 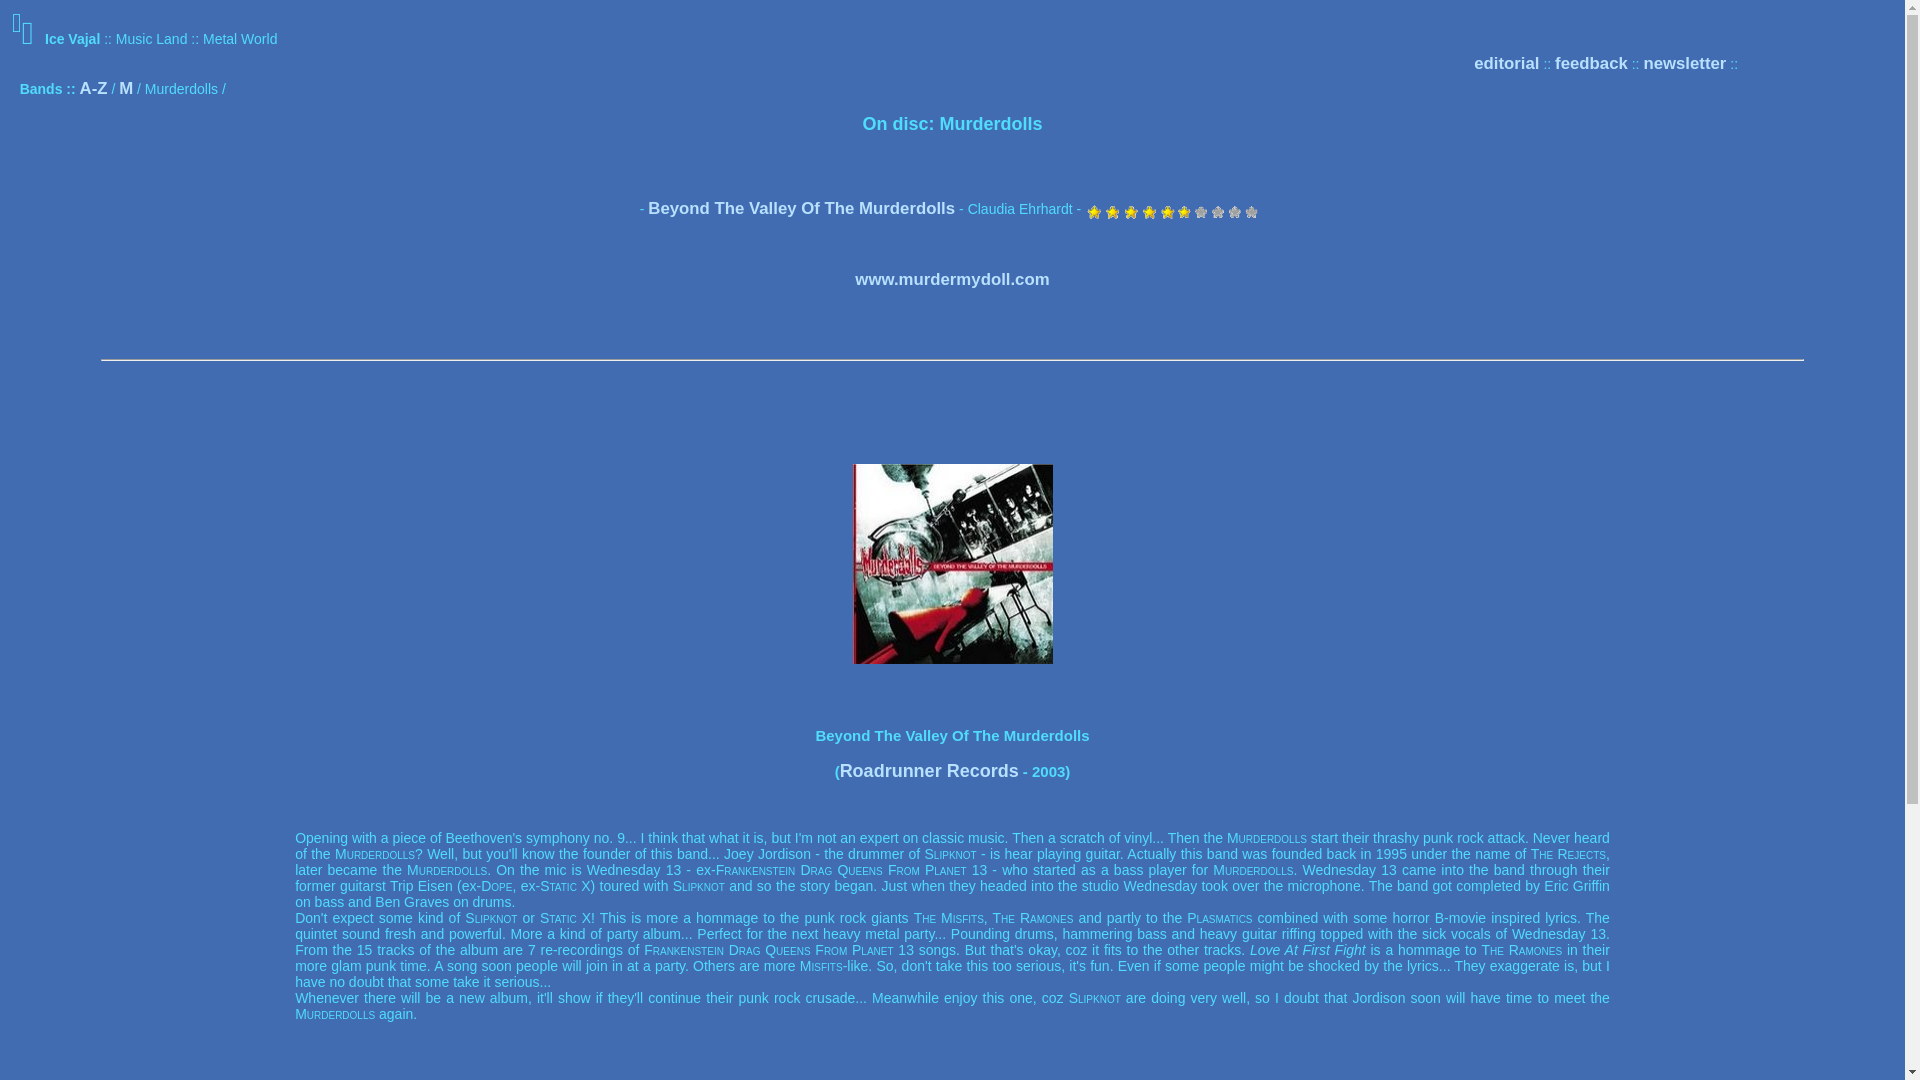 I want to click on Beyond The Valley Of The Murderdolls, so click(x=801, y=208).